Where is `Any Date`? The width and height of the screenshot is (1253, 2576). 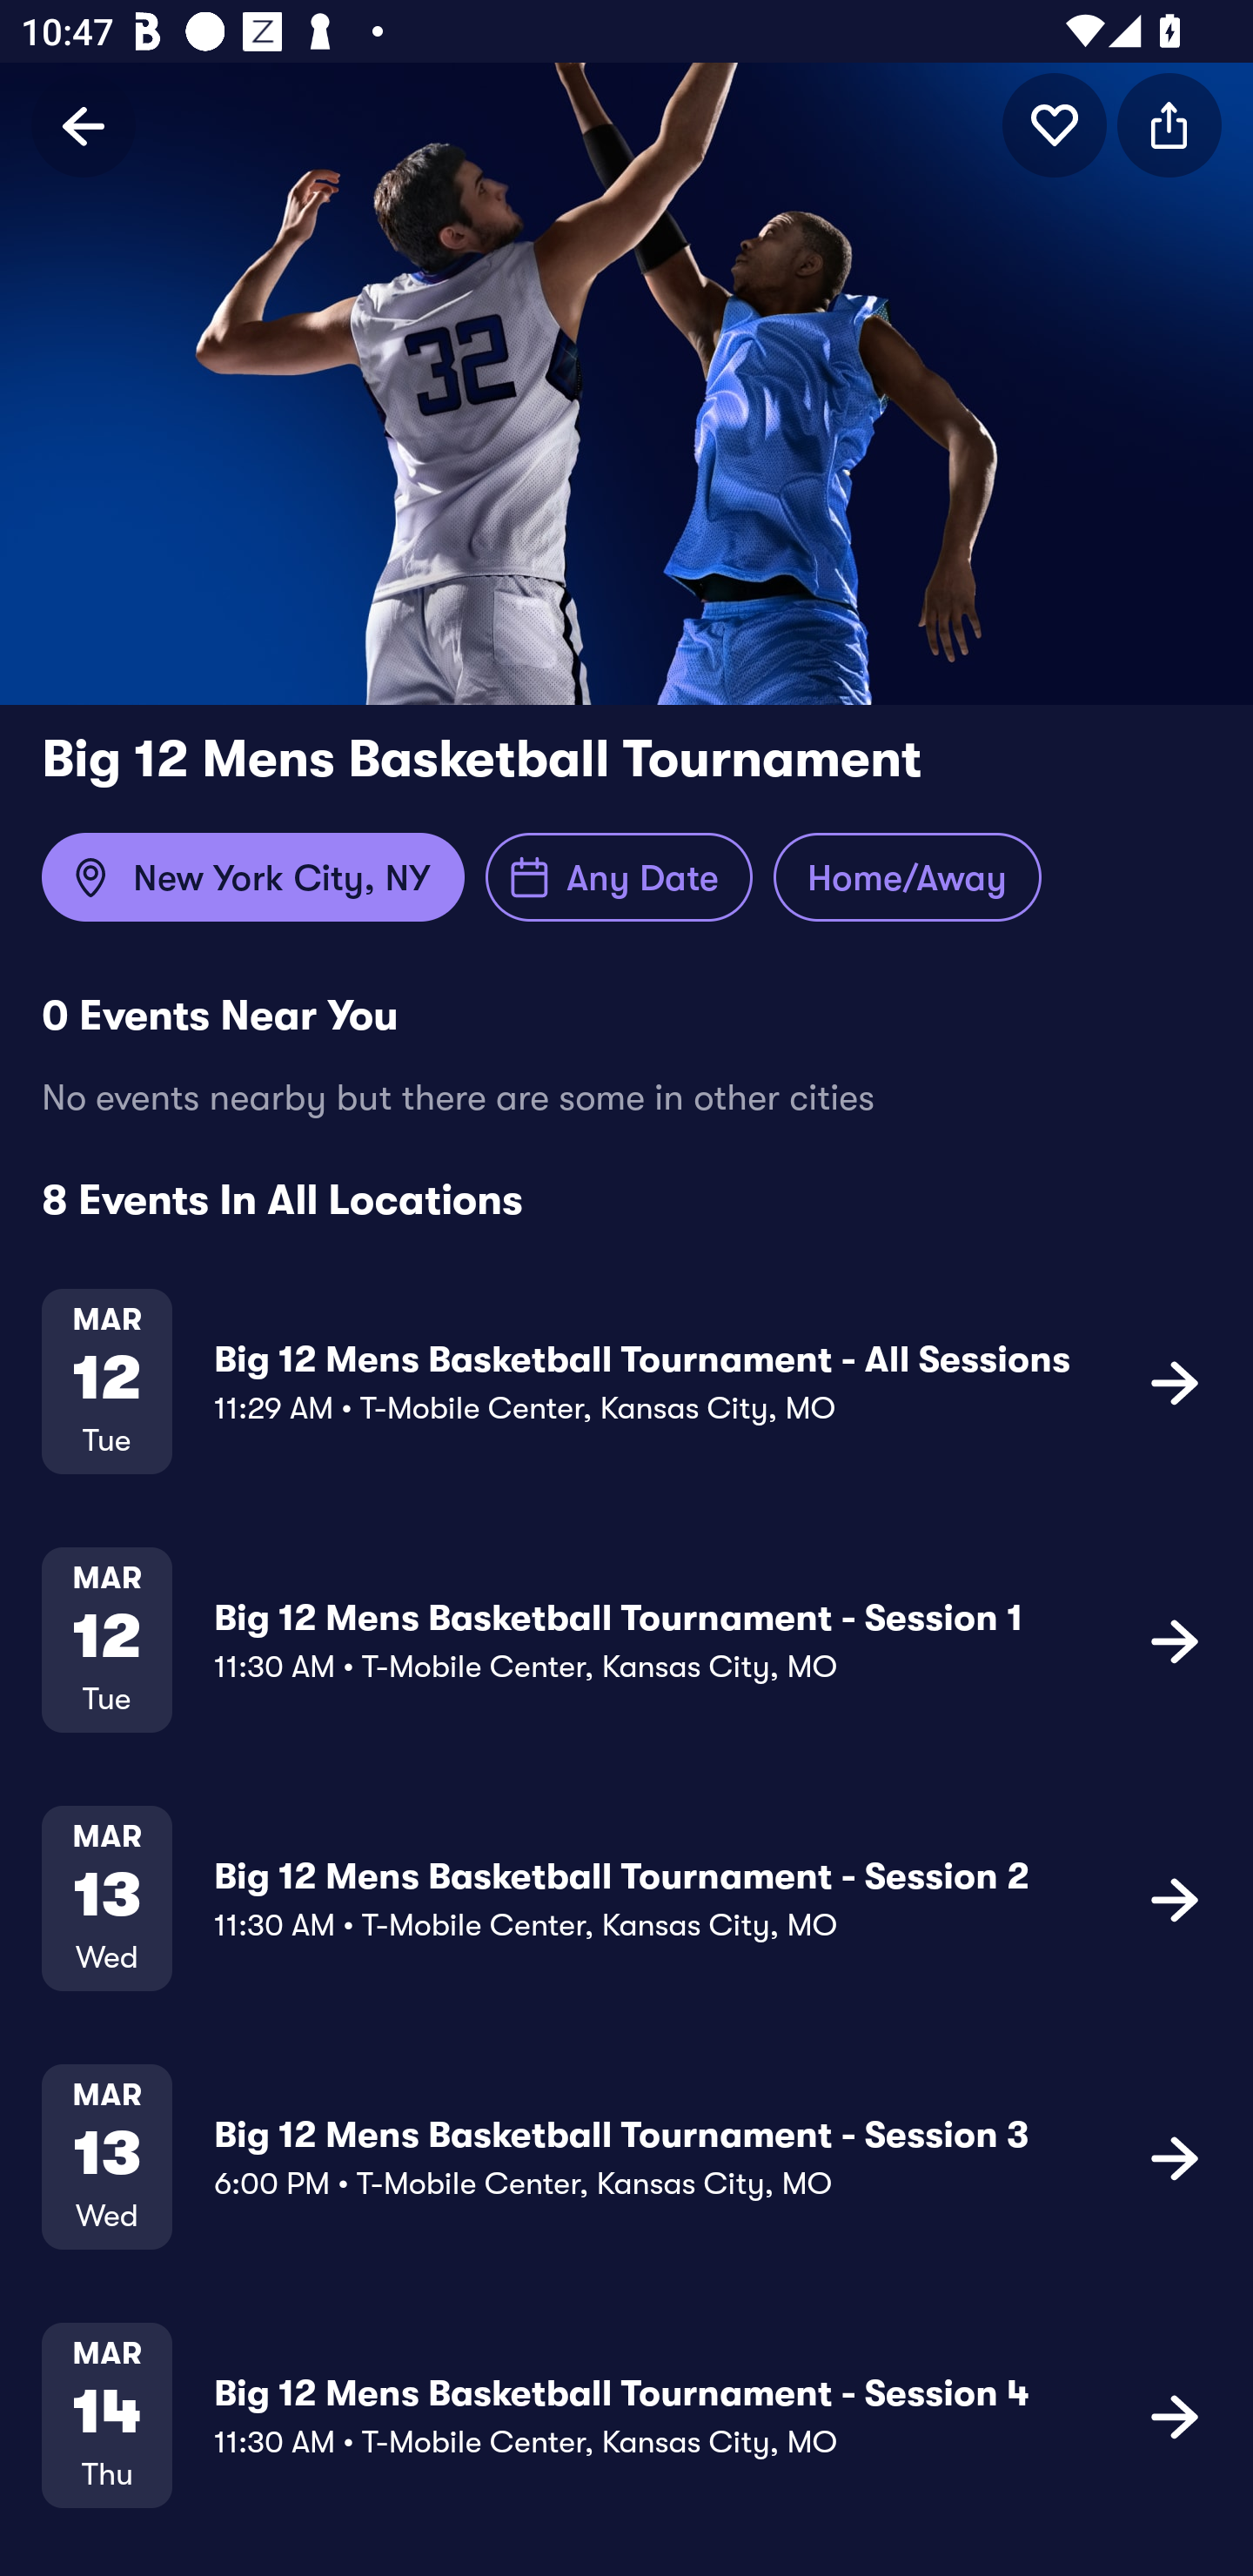 Any Date is located at coordinates (620, 877).